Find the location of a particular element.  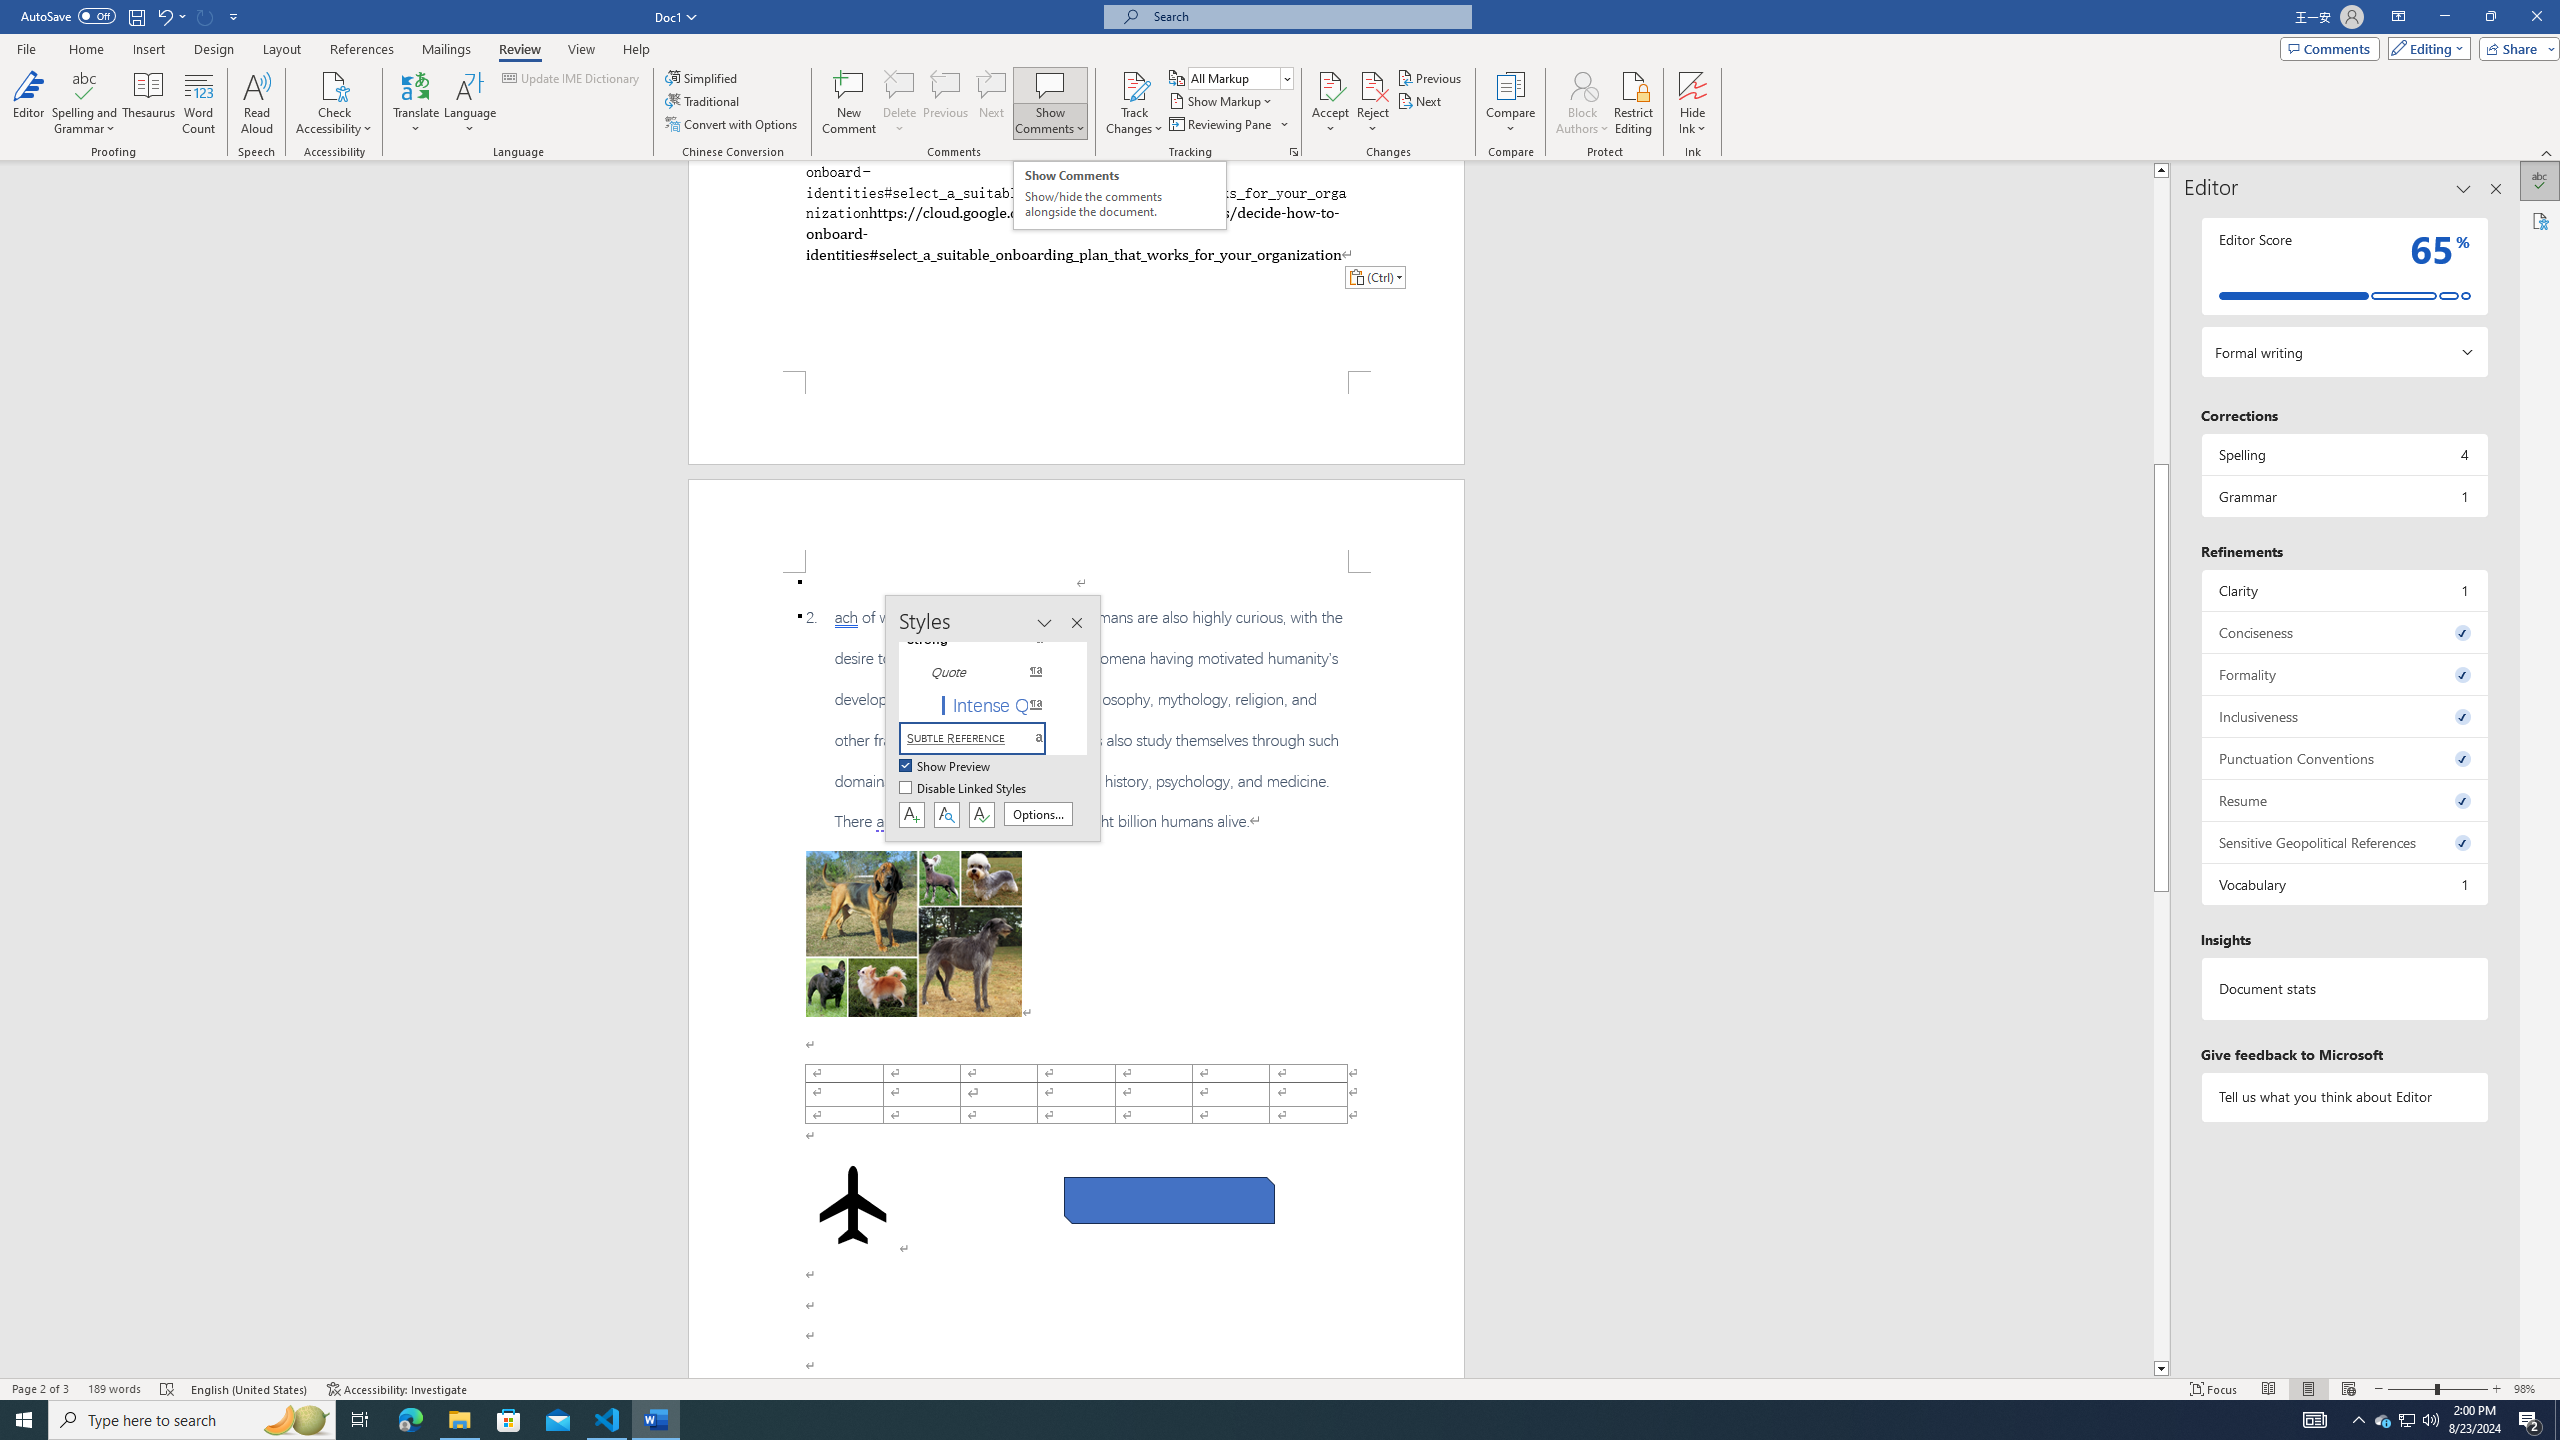

Hide Ink is located at coordinates (1693, 85).